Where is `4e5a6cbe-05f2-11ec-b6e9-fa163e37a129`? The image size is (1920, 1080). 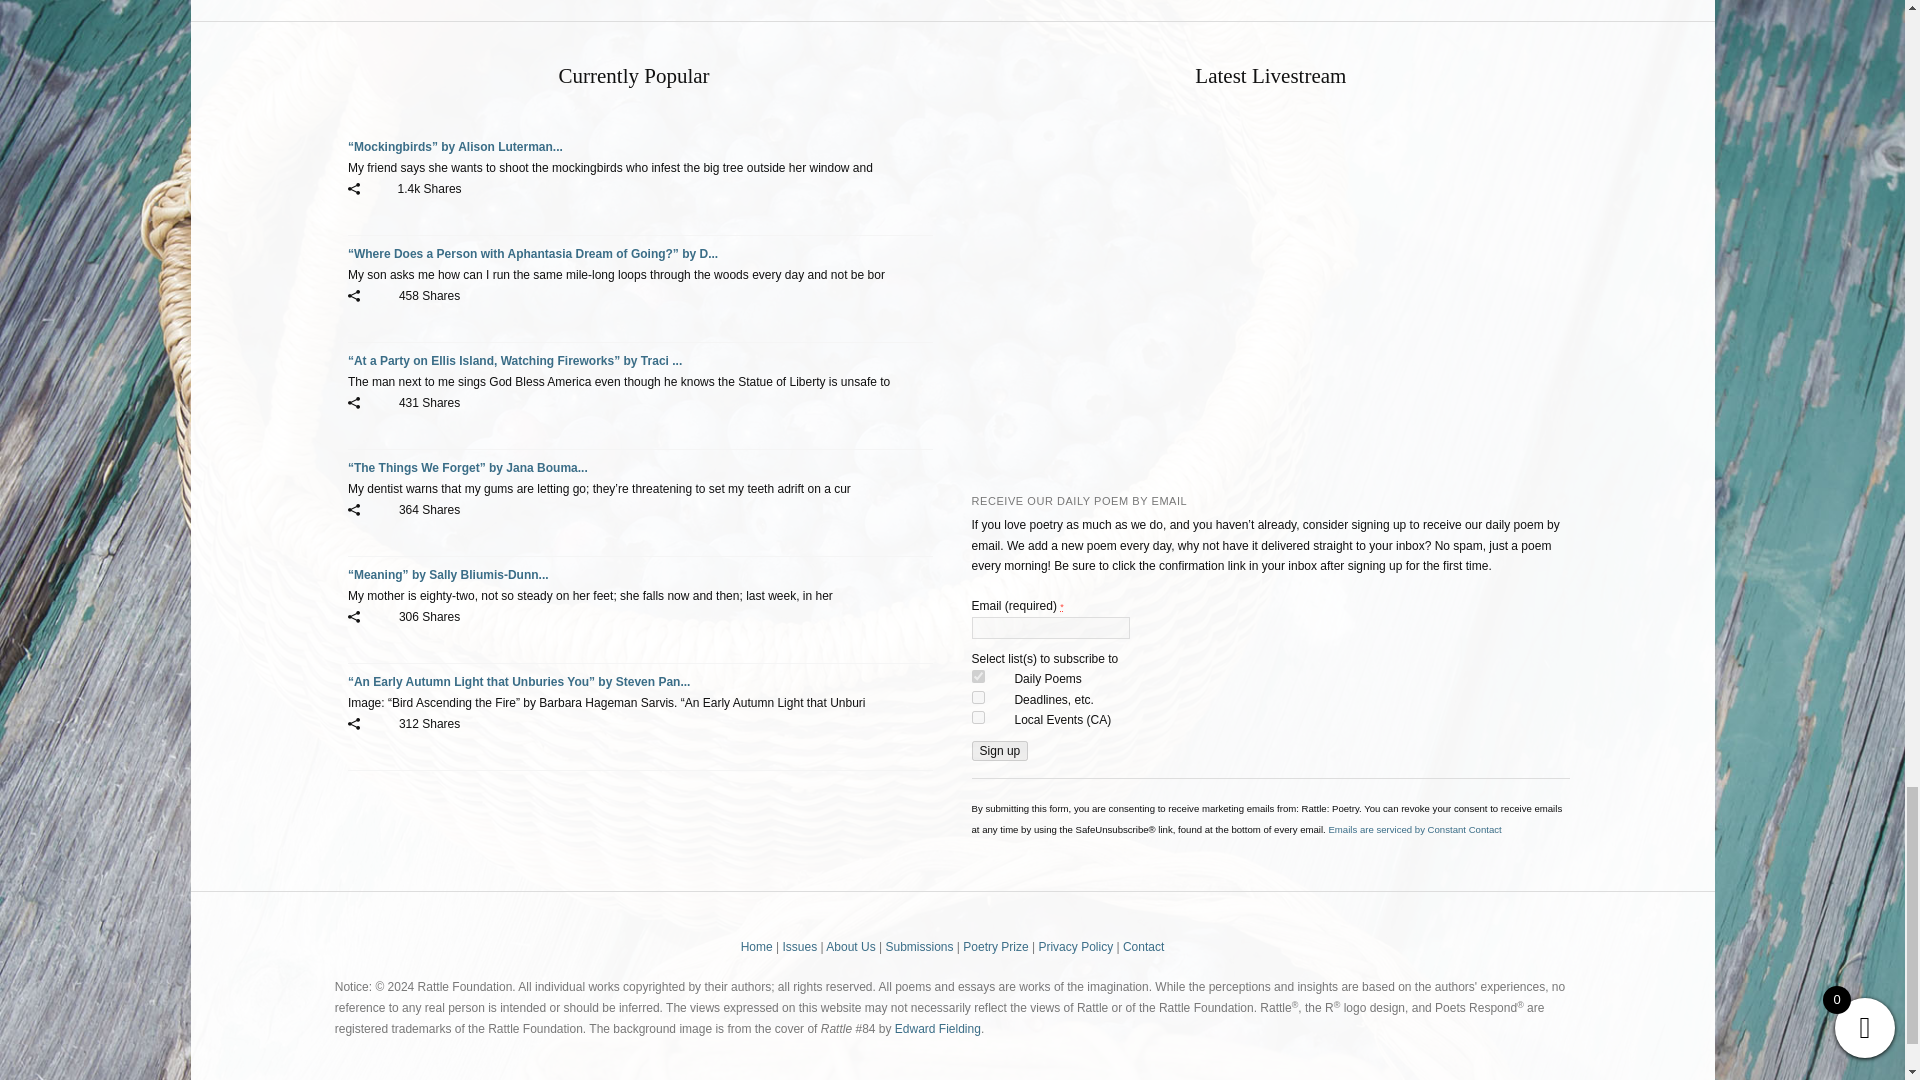
4e5a6cbe-05f2-11ec-b6e9-fa163e37a129 is located at coordinates (978, 716).